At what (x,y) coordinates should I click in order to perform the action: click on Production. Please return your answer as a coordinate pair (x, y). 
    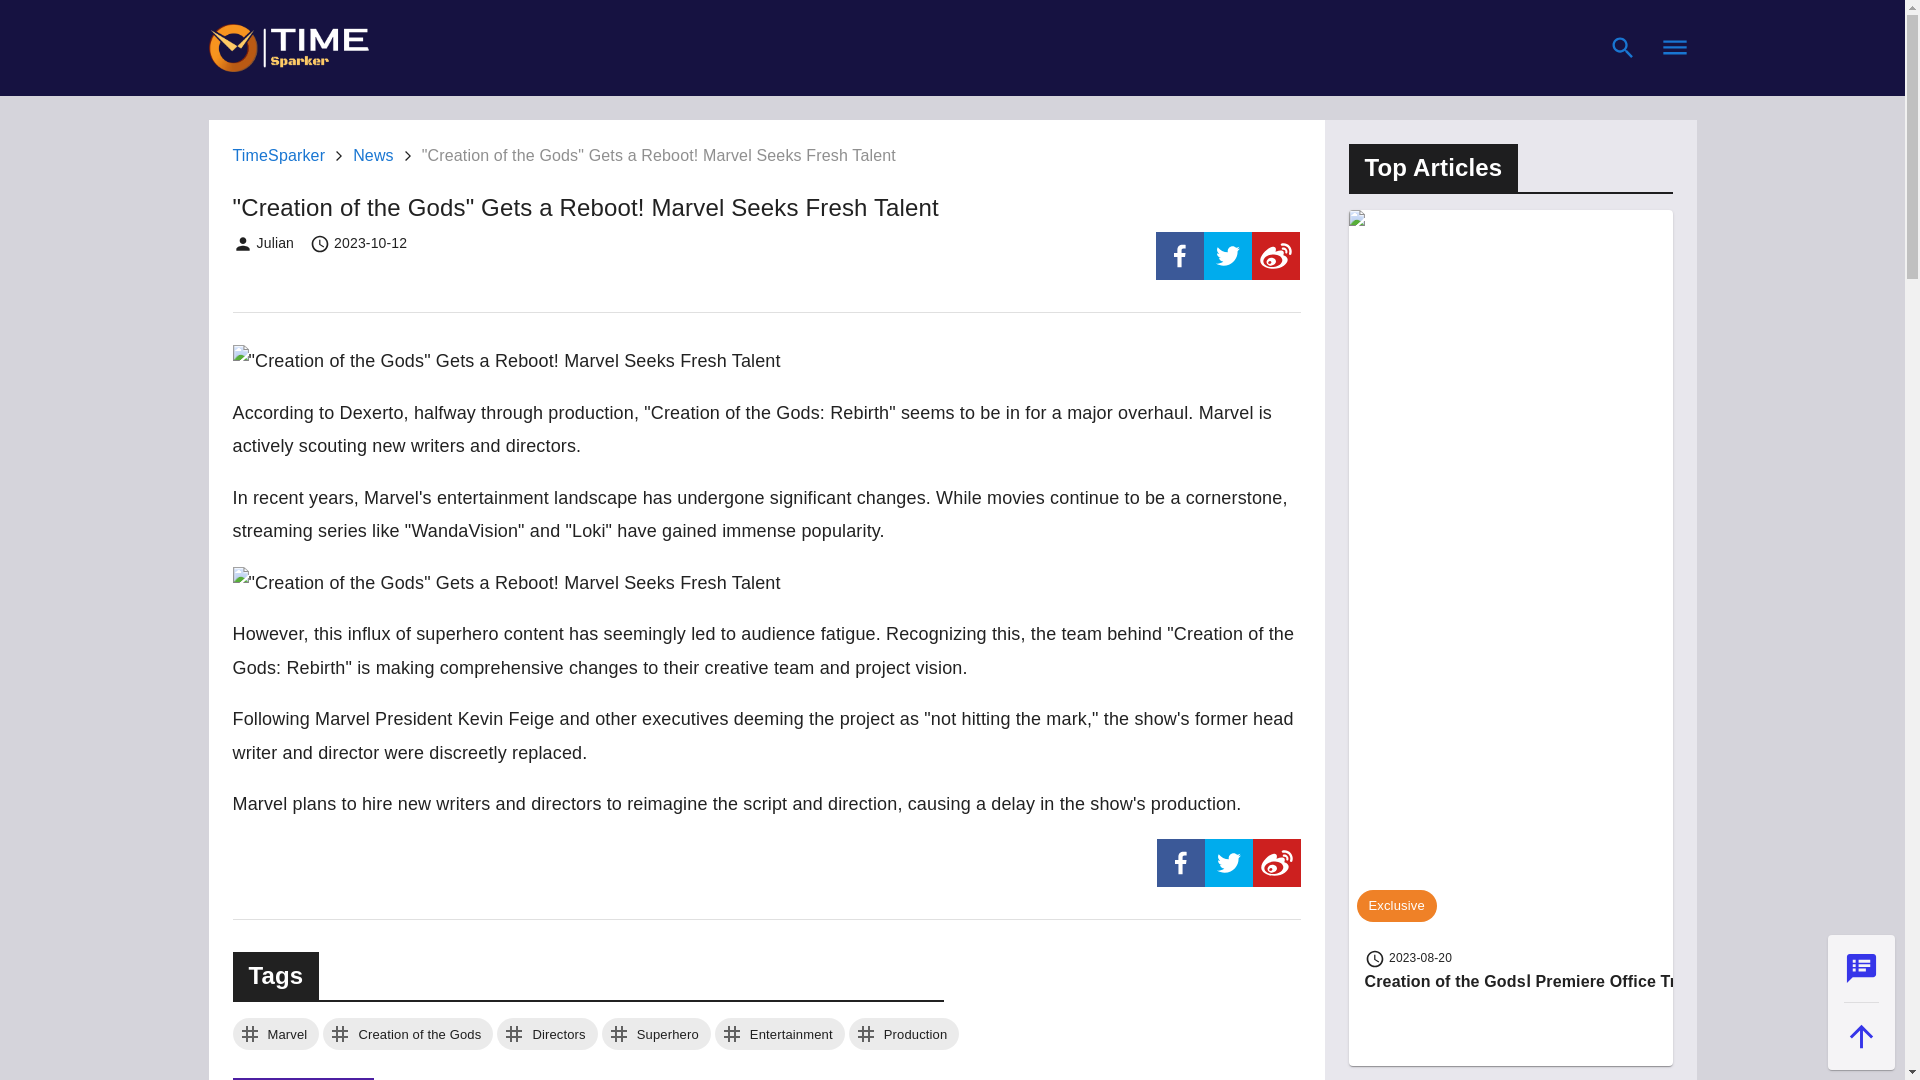
    Looking at the image, I should click on (904, 1034).